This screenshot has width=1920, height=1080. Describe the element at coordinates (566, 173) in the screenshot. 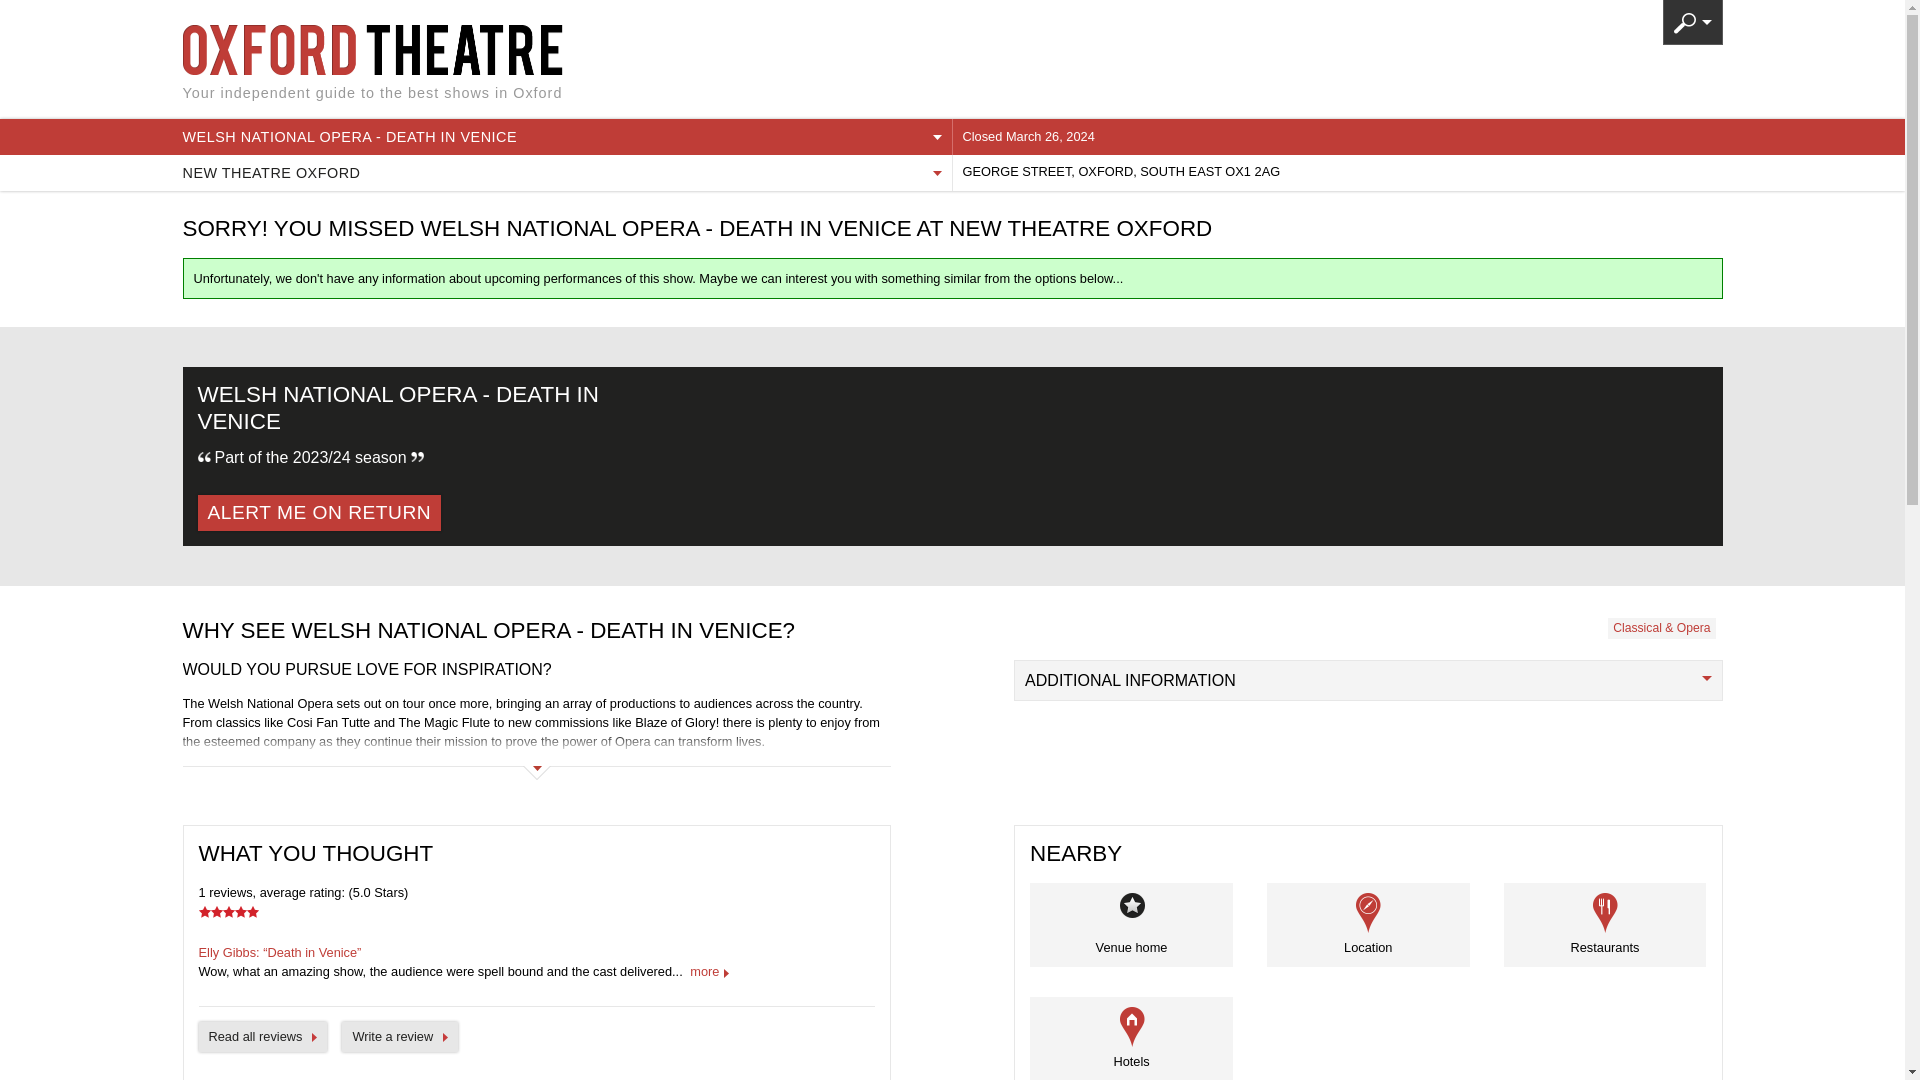

I see `NEW THEATRE OXFORD` at that location.